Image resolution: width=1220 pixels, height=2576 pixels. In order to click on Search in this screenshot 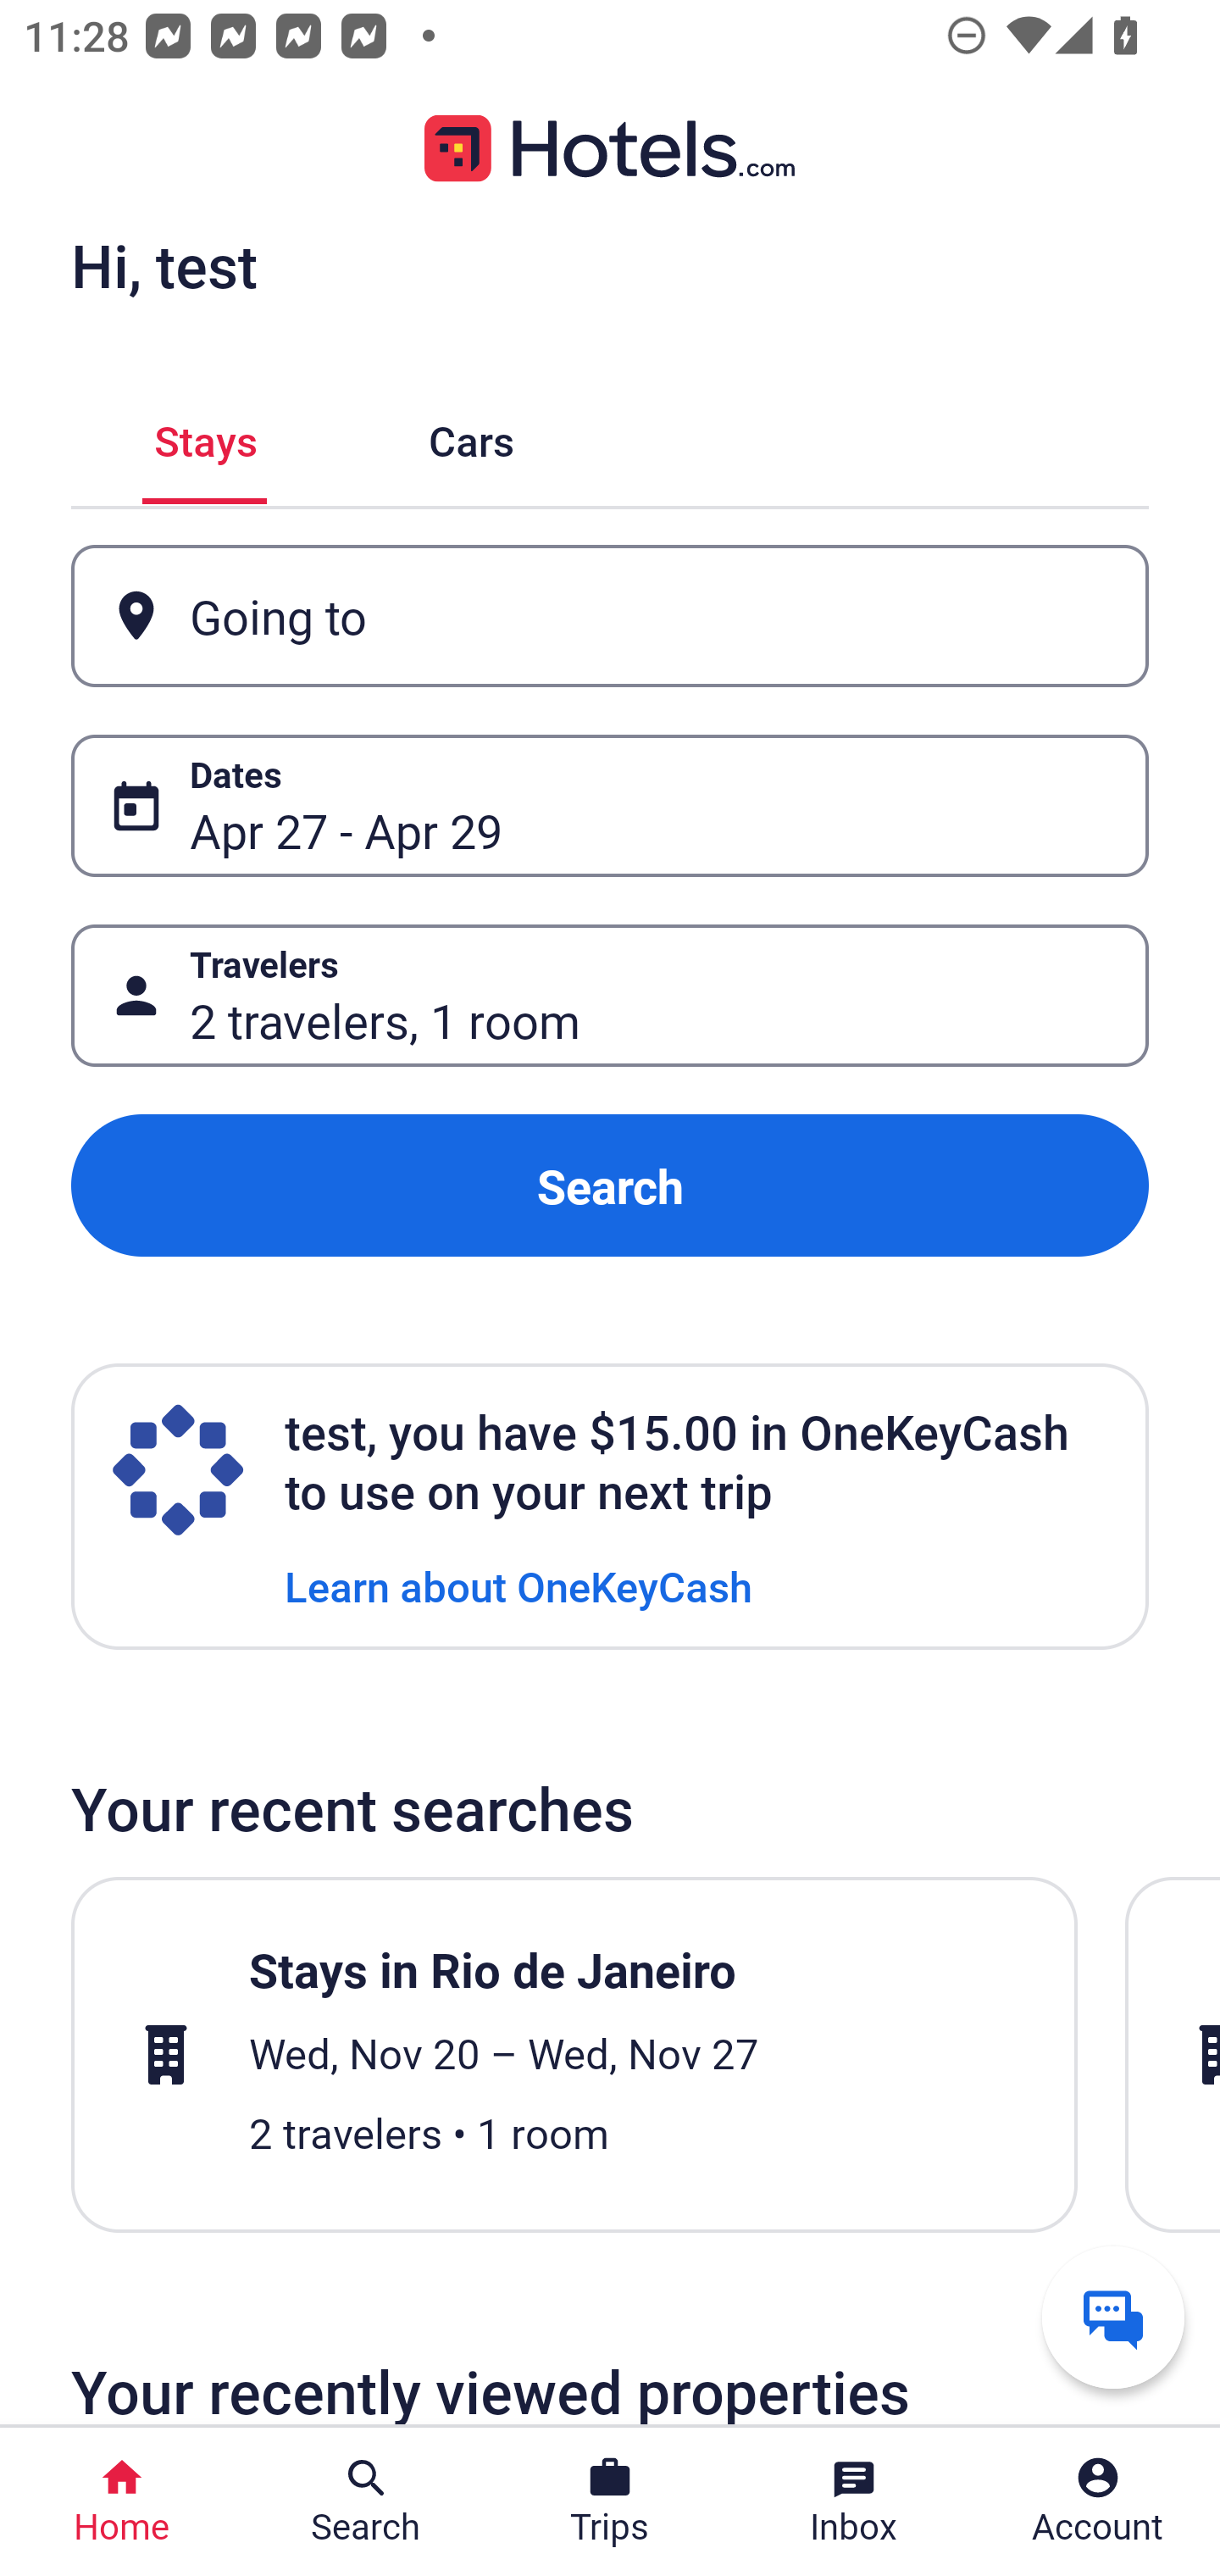, I will do `click(610, 1186)`.